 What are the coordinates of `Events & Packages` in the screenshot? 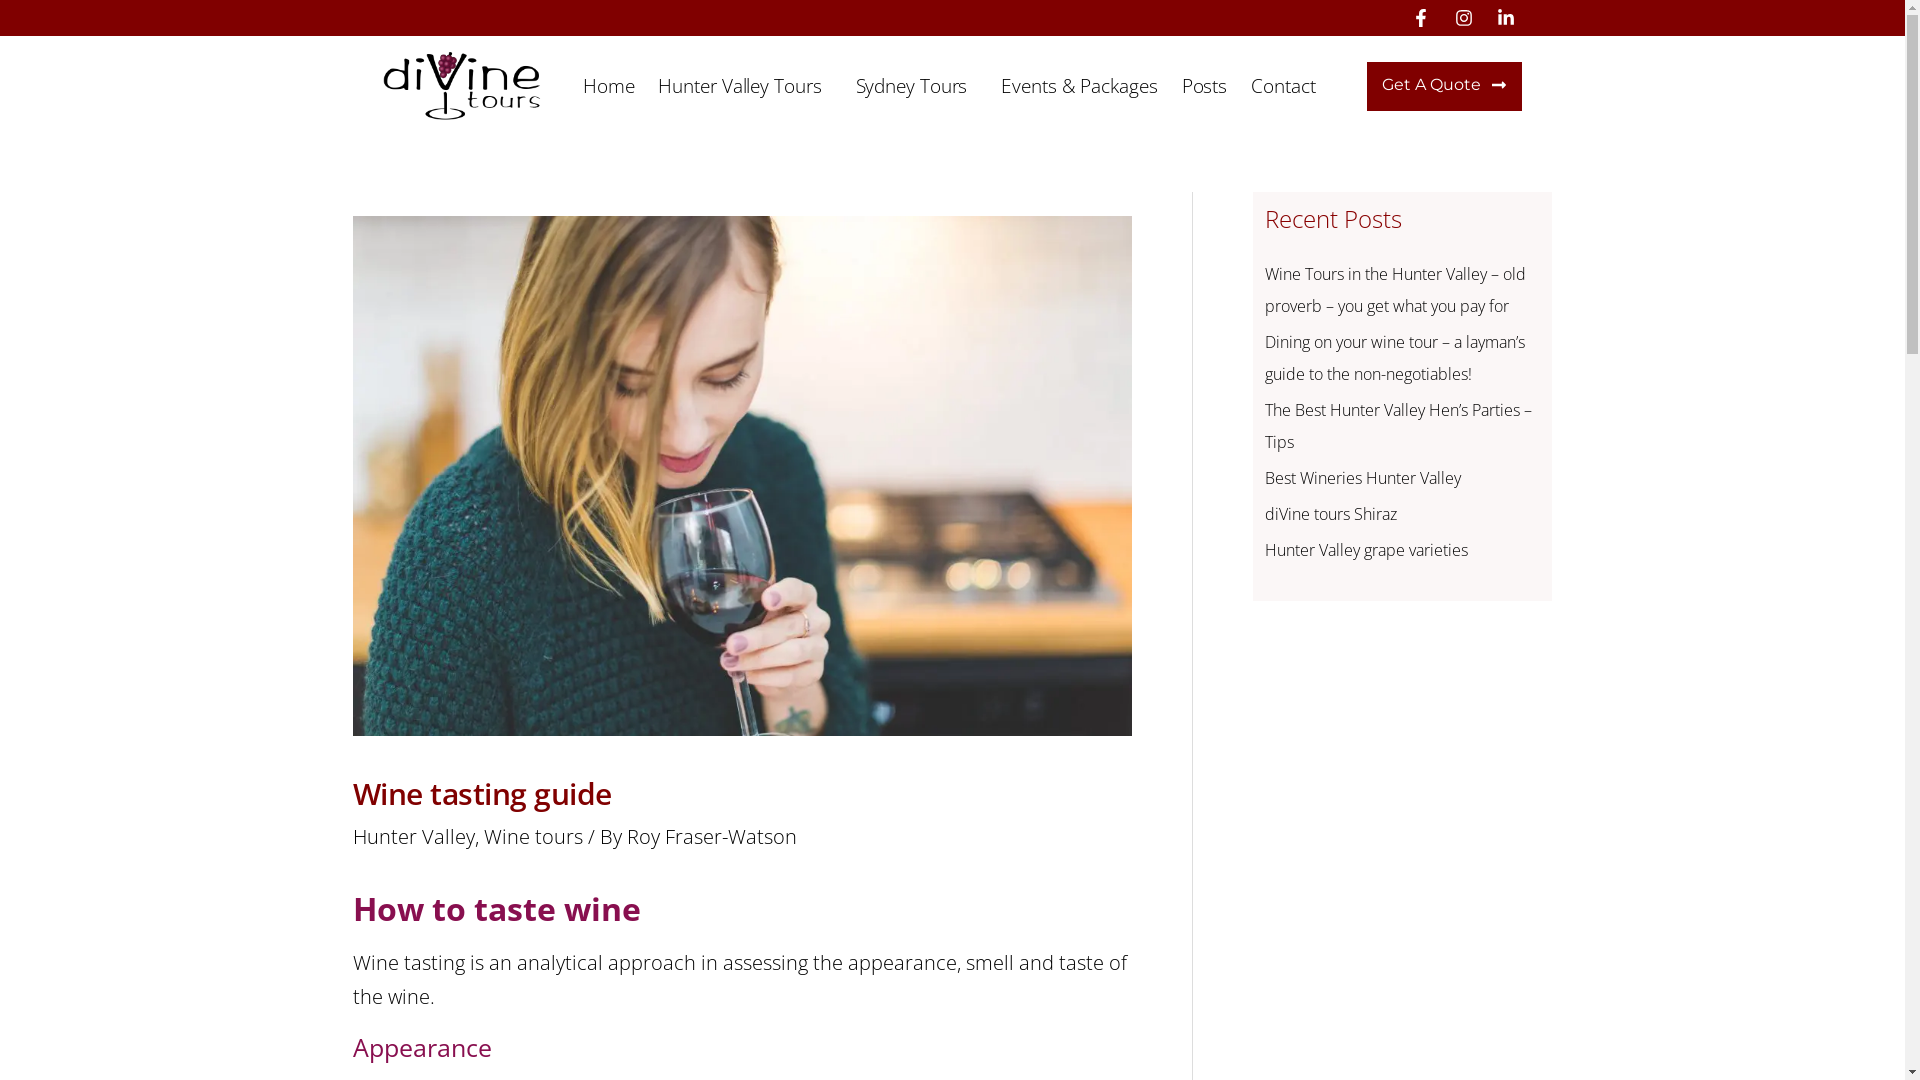 It's located at (1079, 86).